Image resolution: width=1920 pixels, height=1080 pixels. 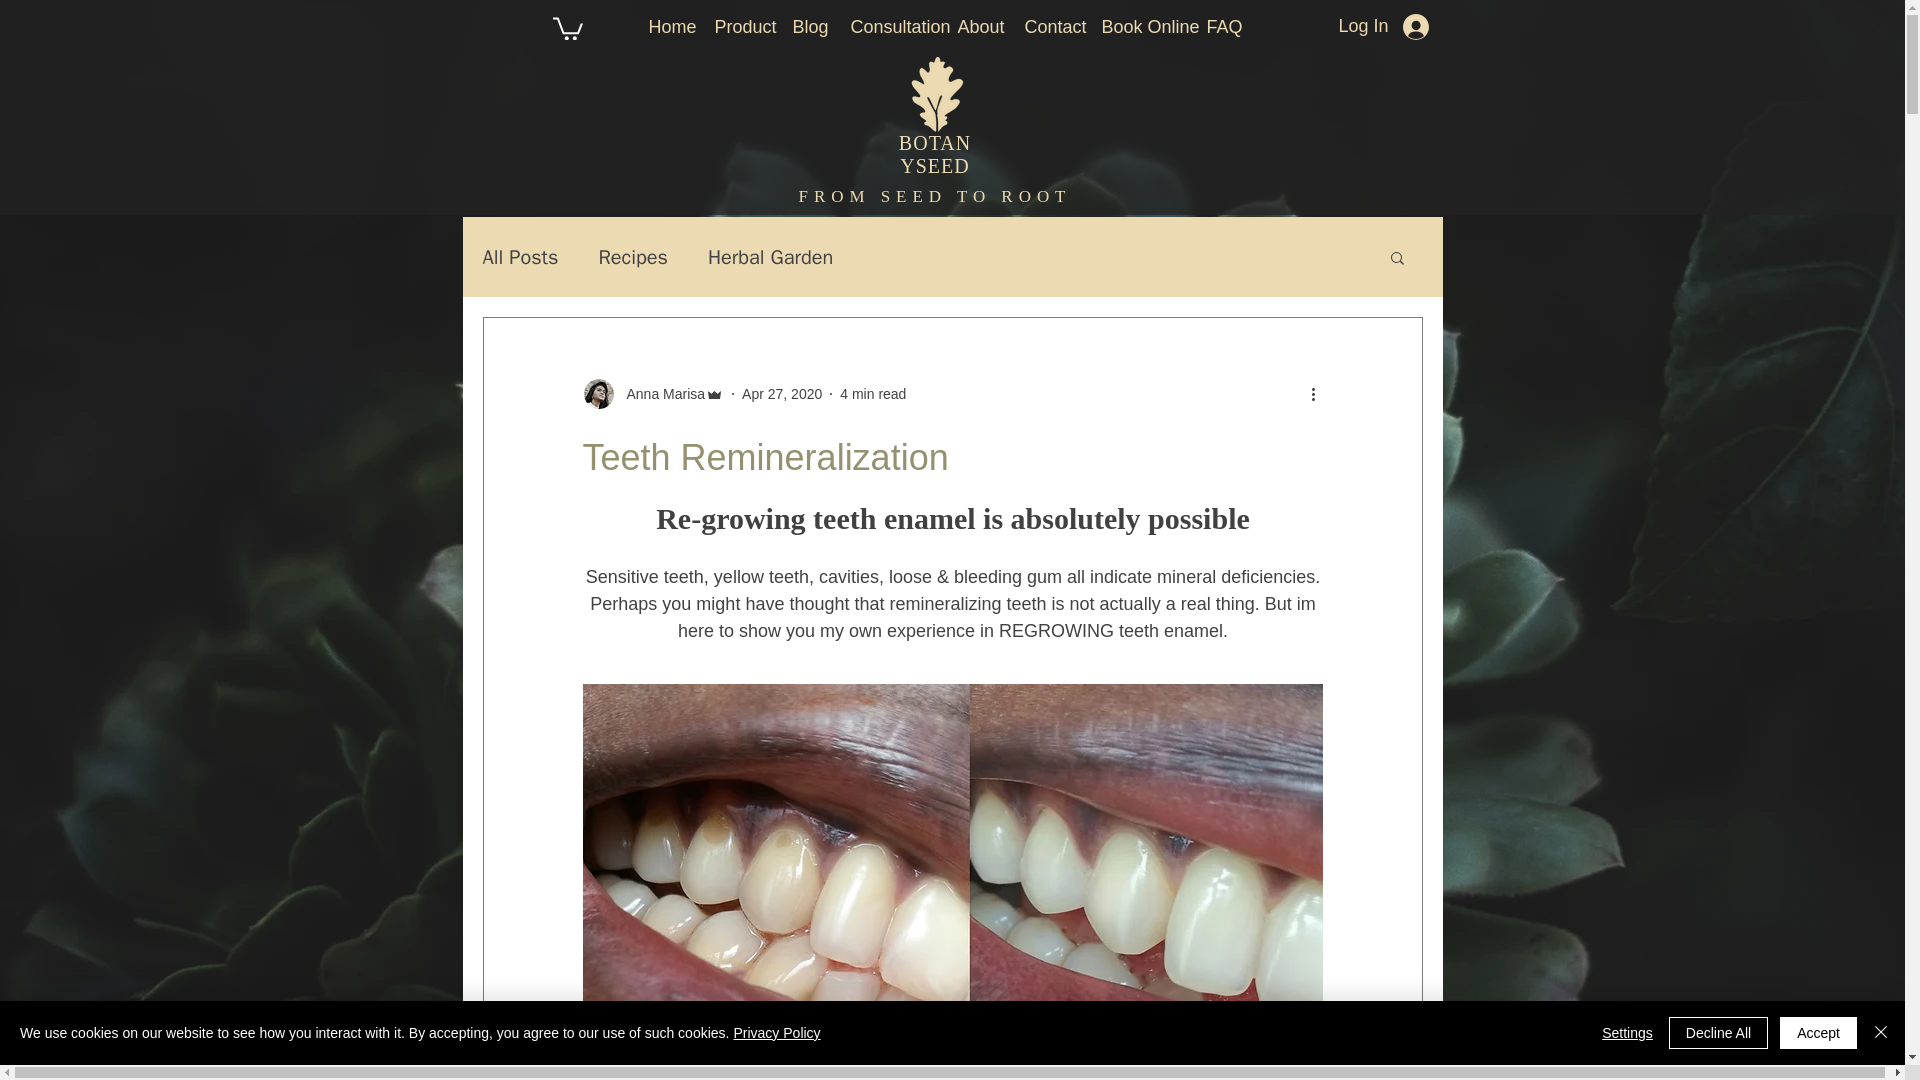 I want to click on Anna Marisa, so click(x=652, y=394).